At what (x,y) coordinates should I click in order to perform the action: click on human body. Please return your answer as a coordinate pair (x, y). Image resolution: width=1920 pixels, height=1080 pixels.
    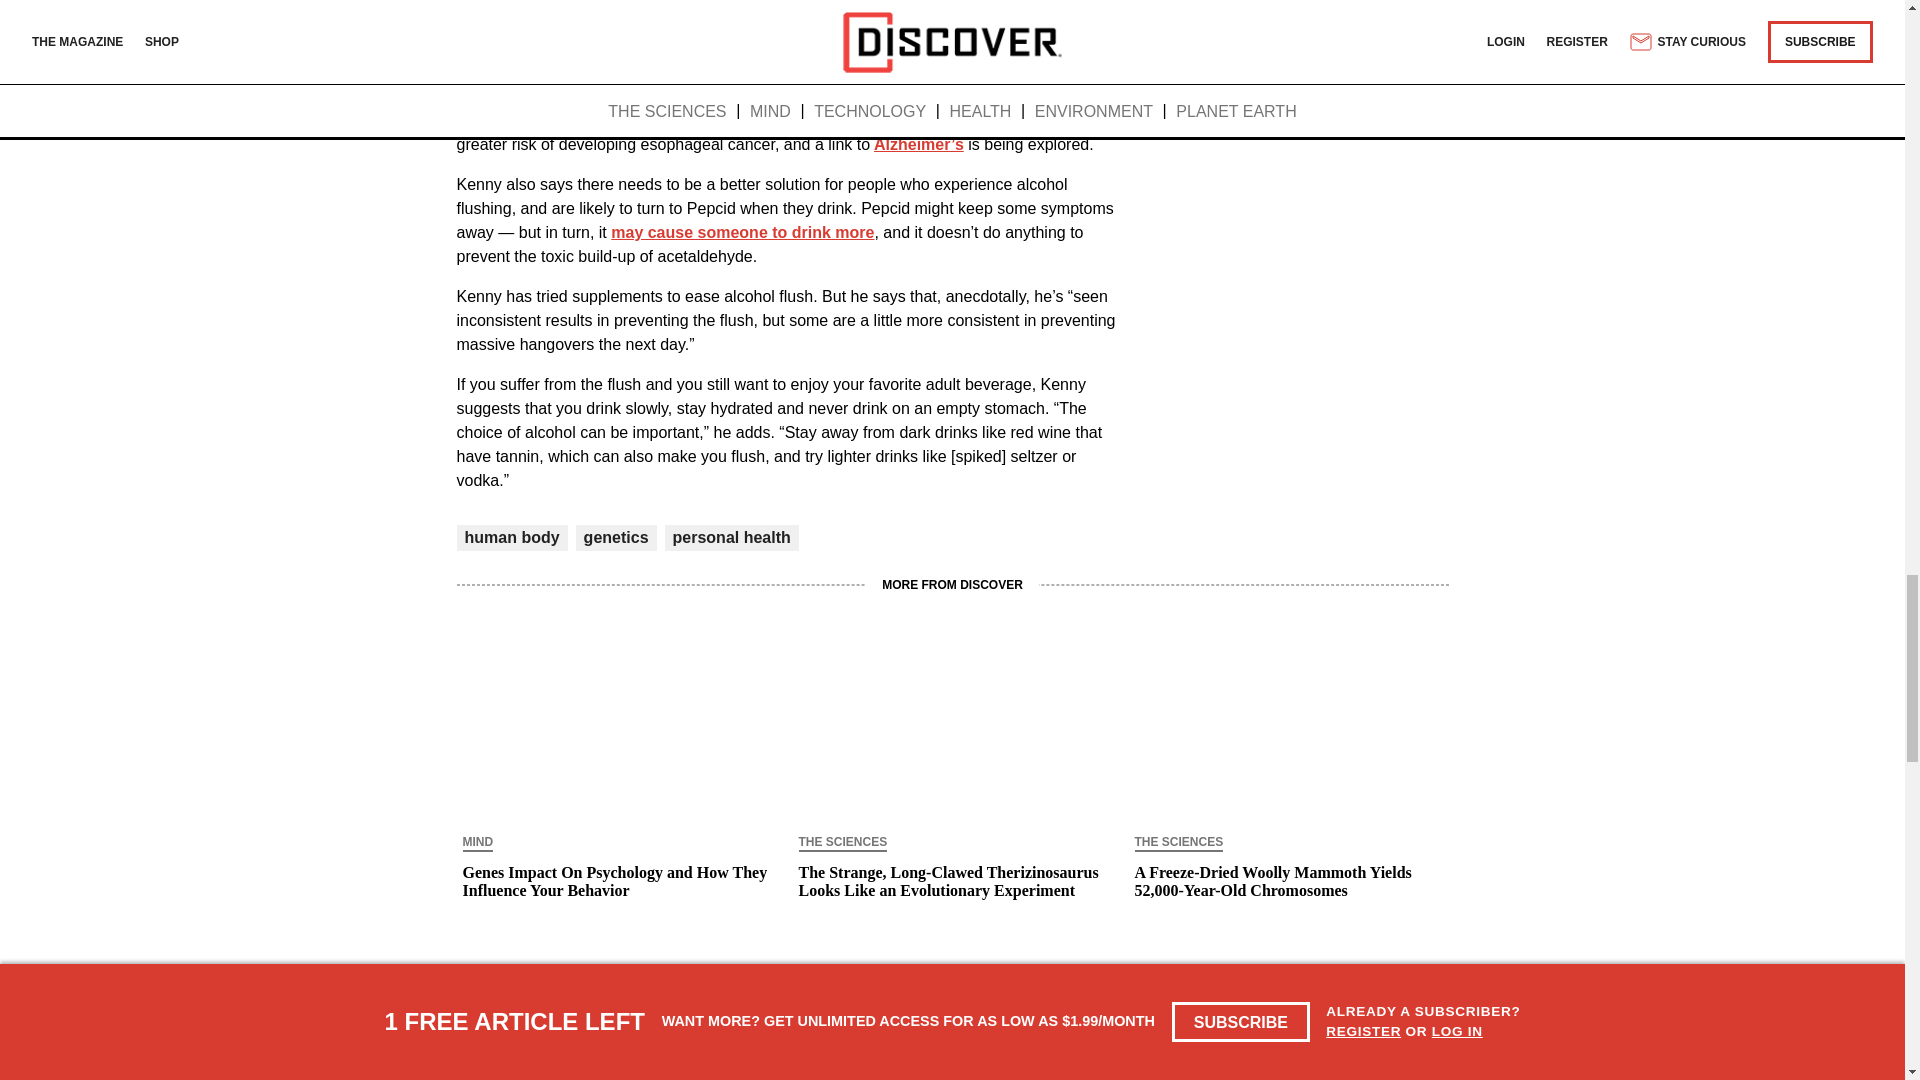
    Looking at the image, I should click on (511, 538).